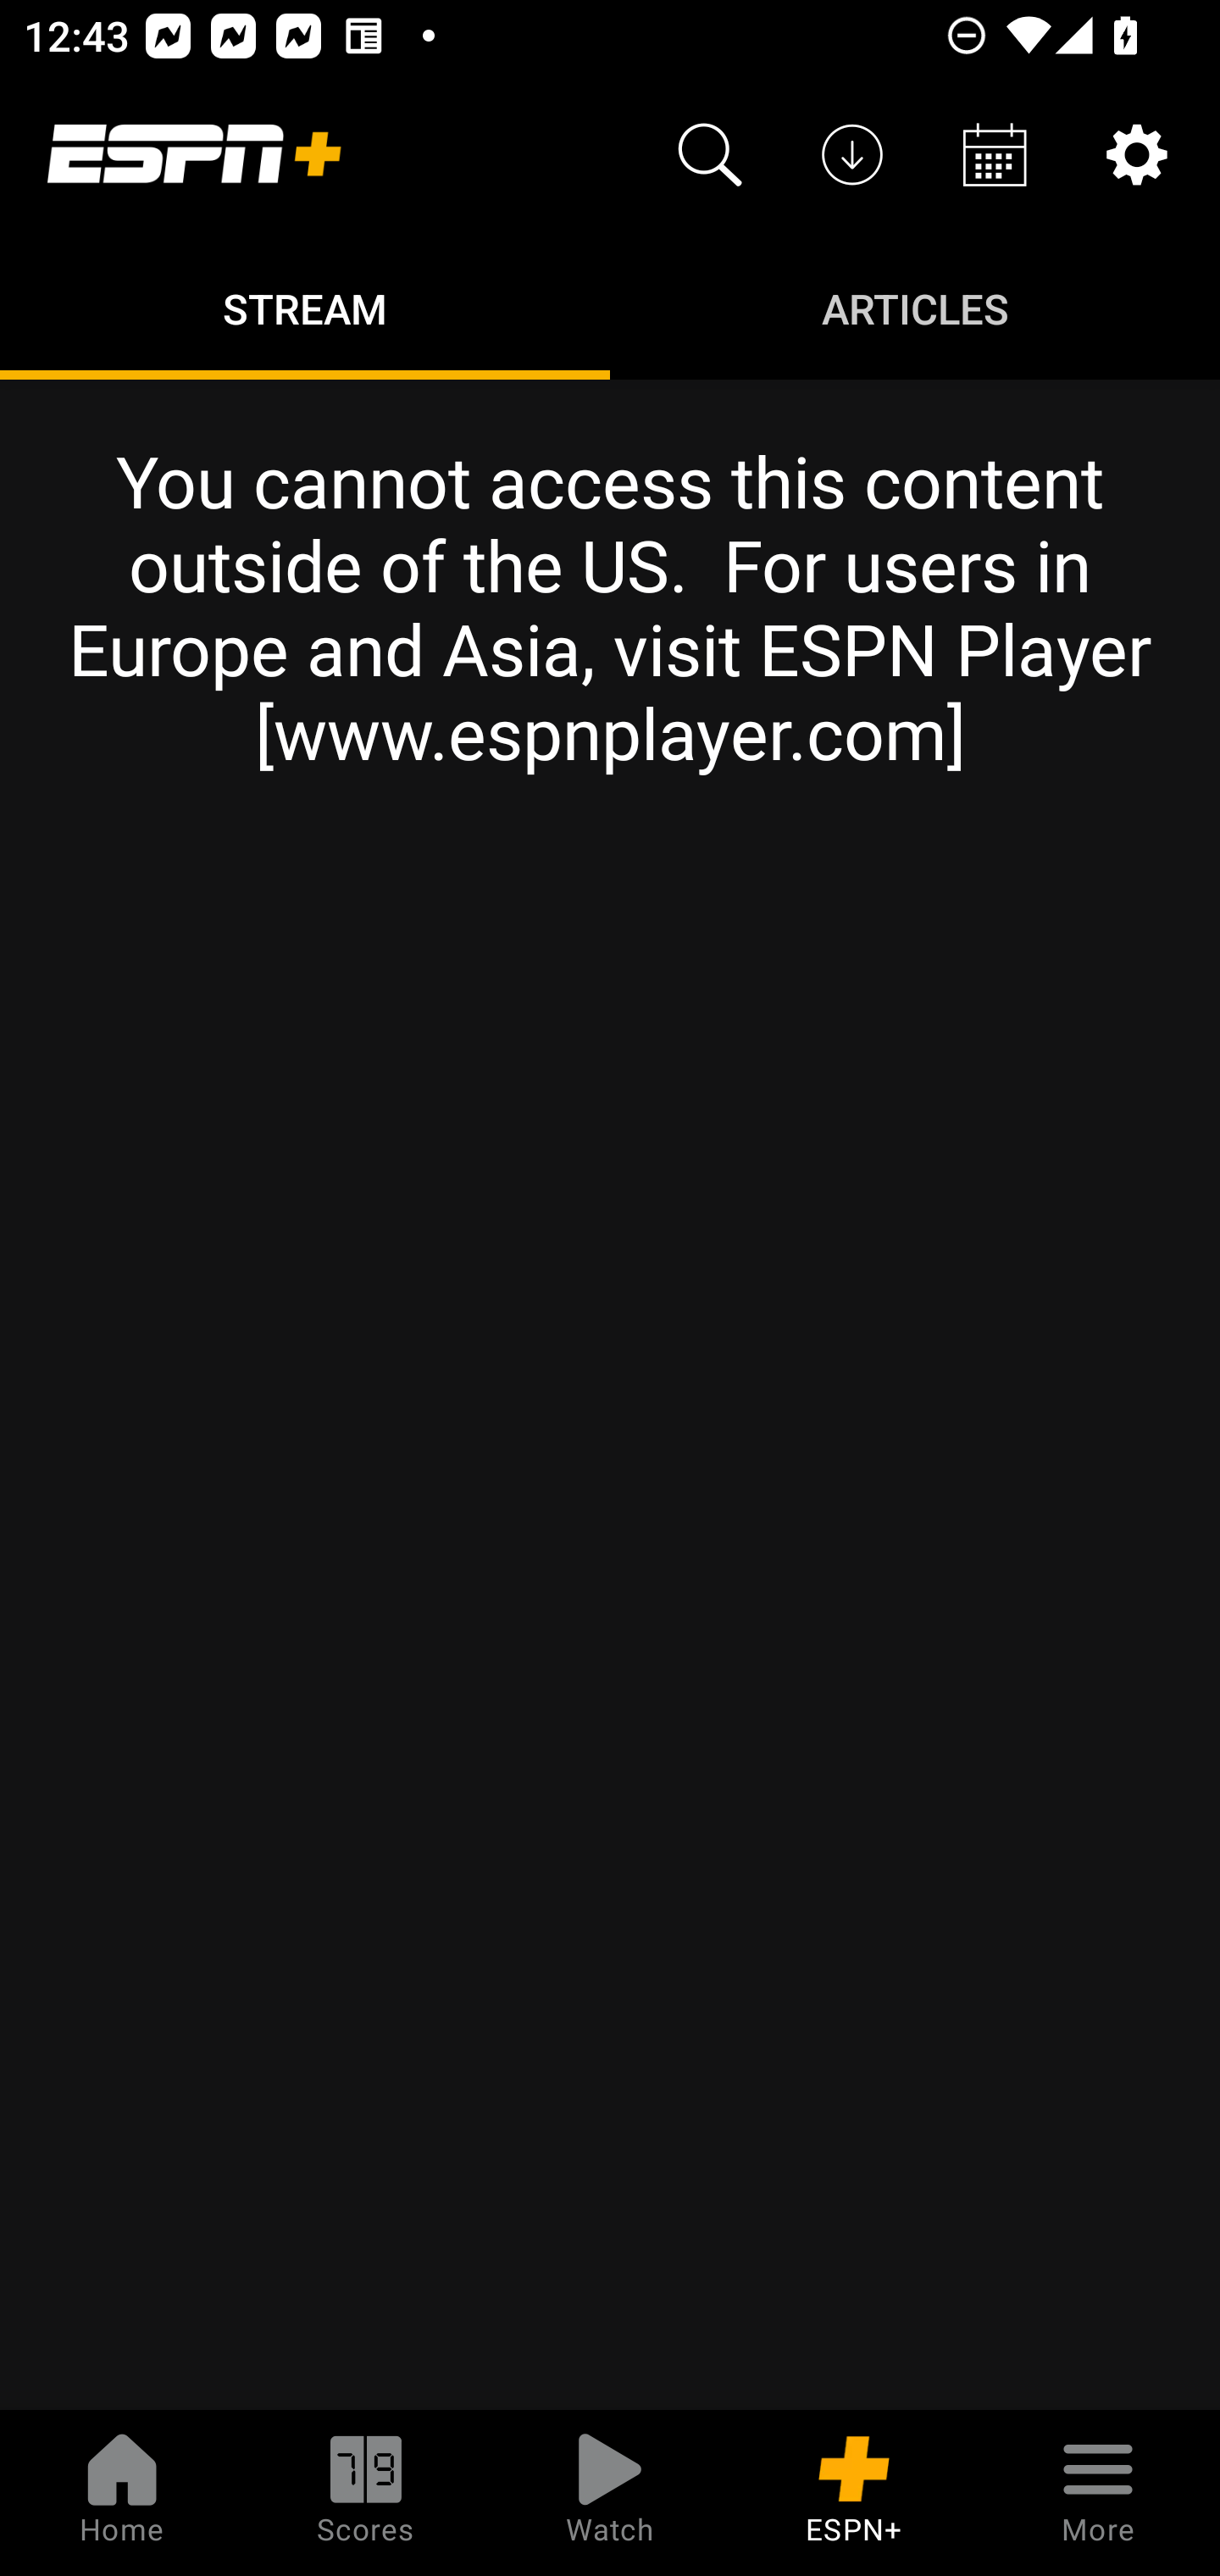 Image resolution: width=1220 pixels, height=2576 pixels. I want to click on Watch, so click(610, 2493).